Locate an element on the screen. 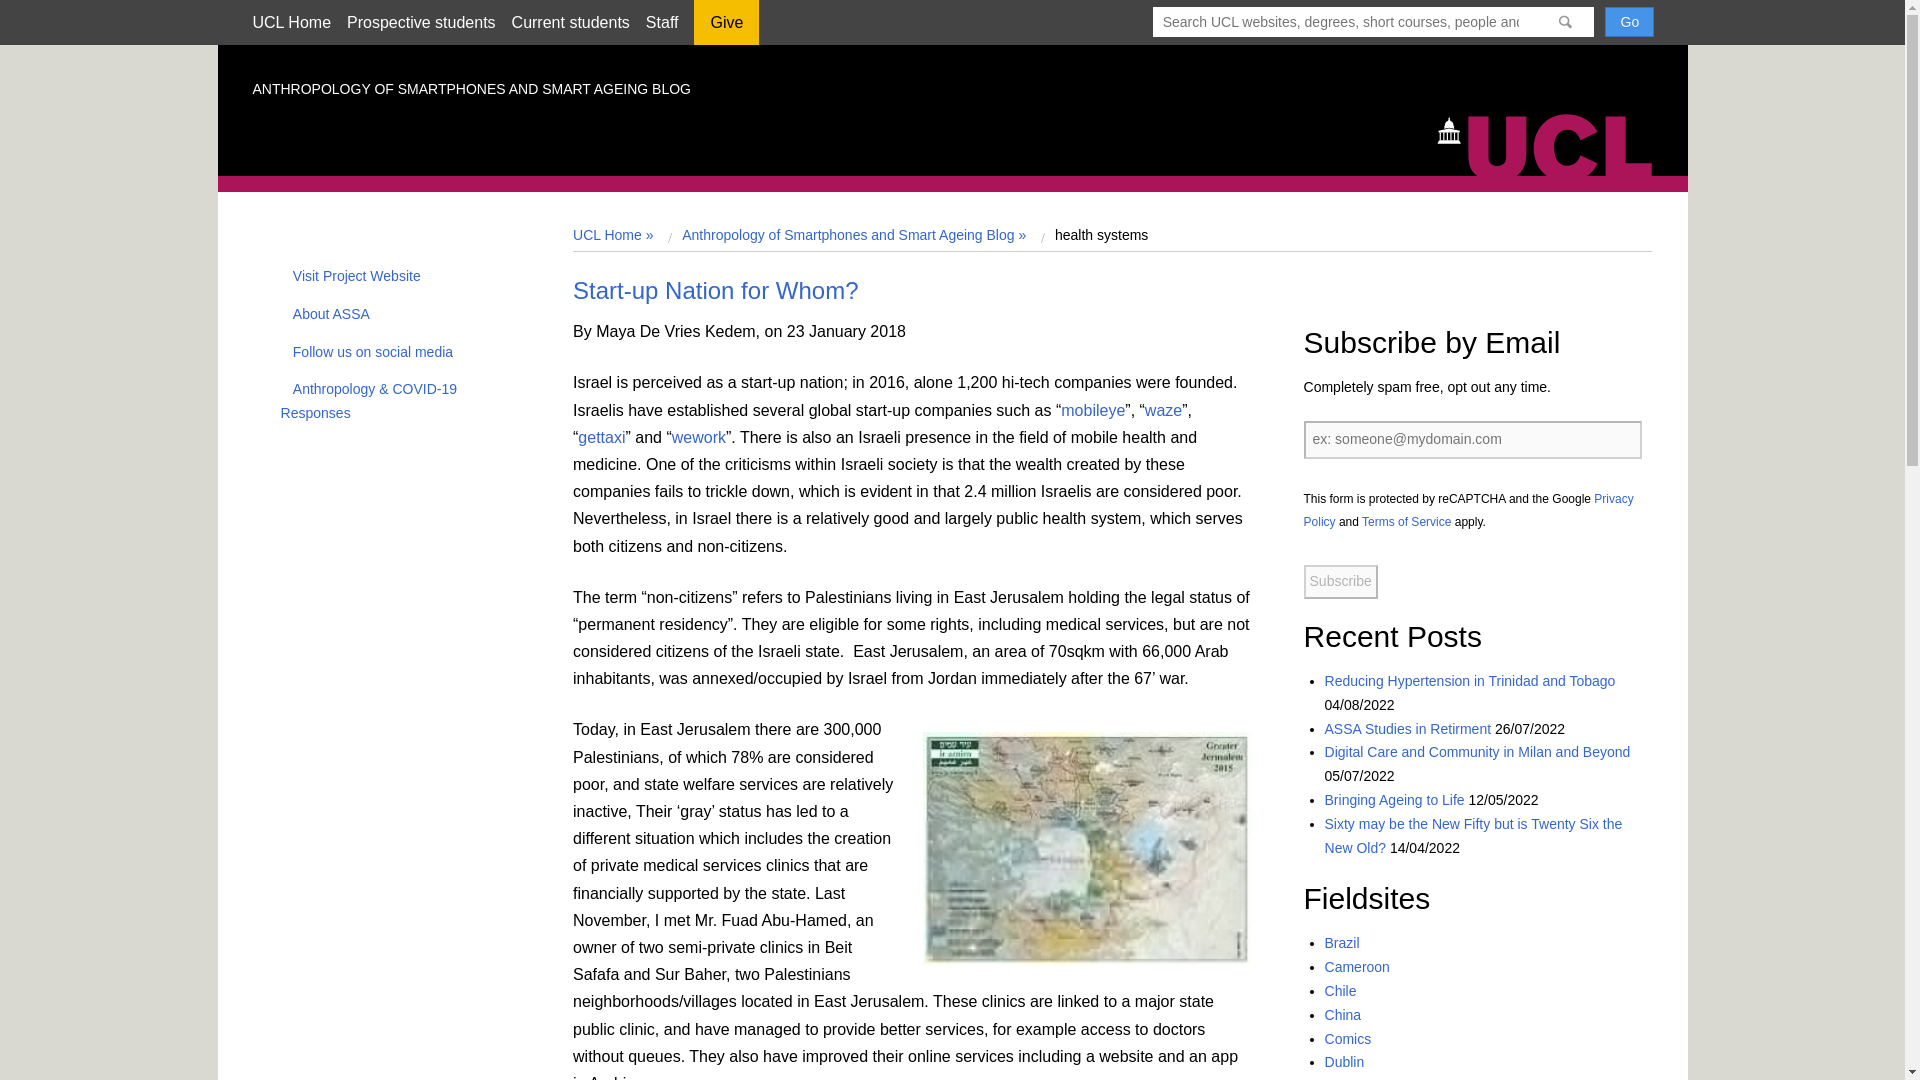  Subscribe is located at coordinates (1340, 582).